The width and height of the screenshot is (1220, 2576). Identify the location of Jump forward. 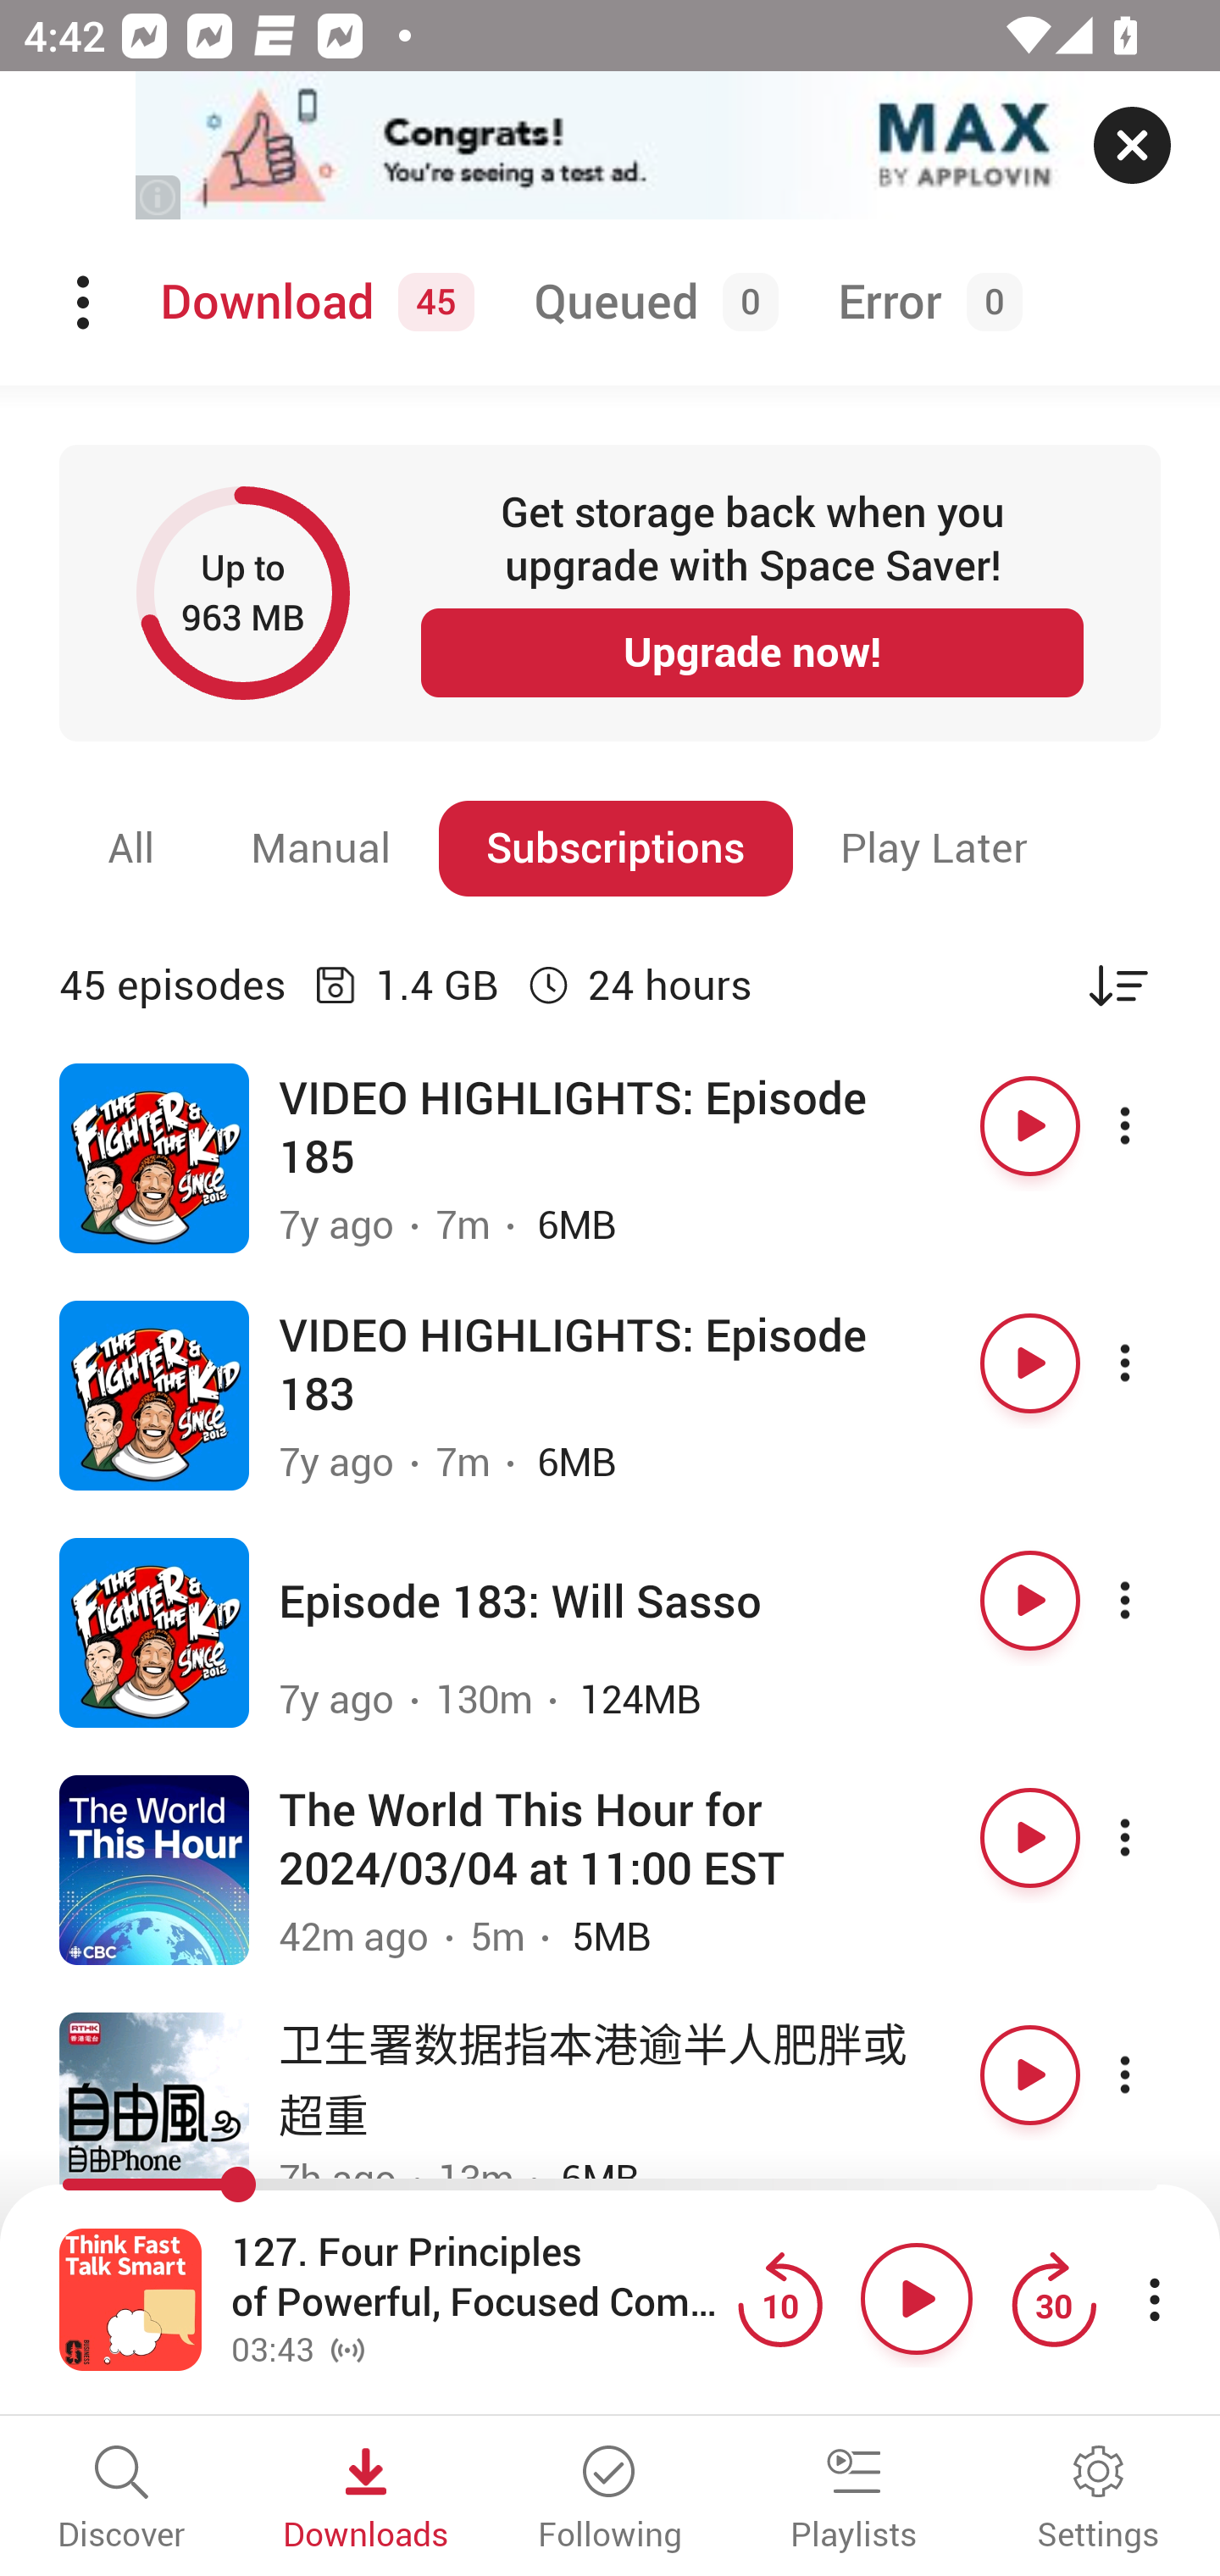
(1053, 2298).